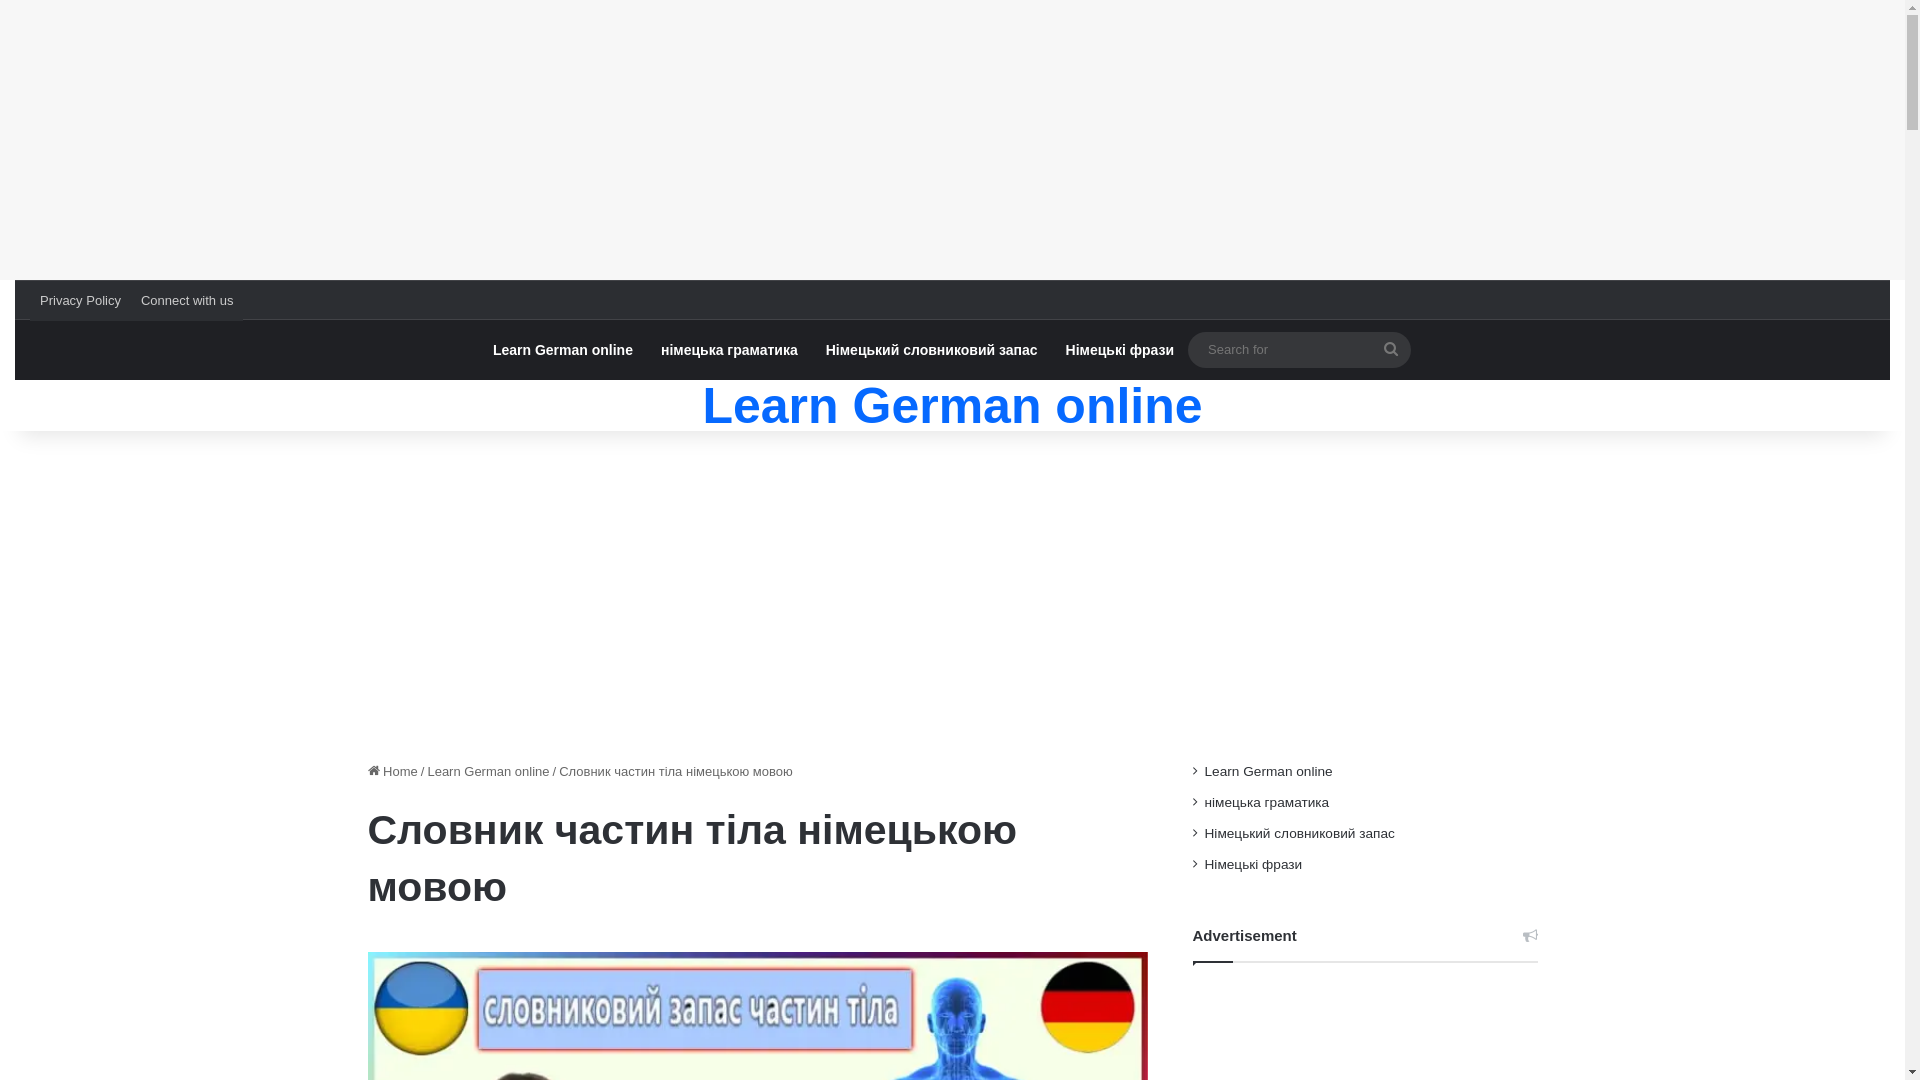  Describe the element at coordinates (188, 301) in the screenshot. I see `Connect with us` at that location.